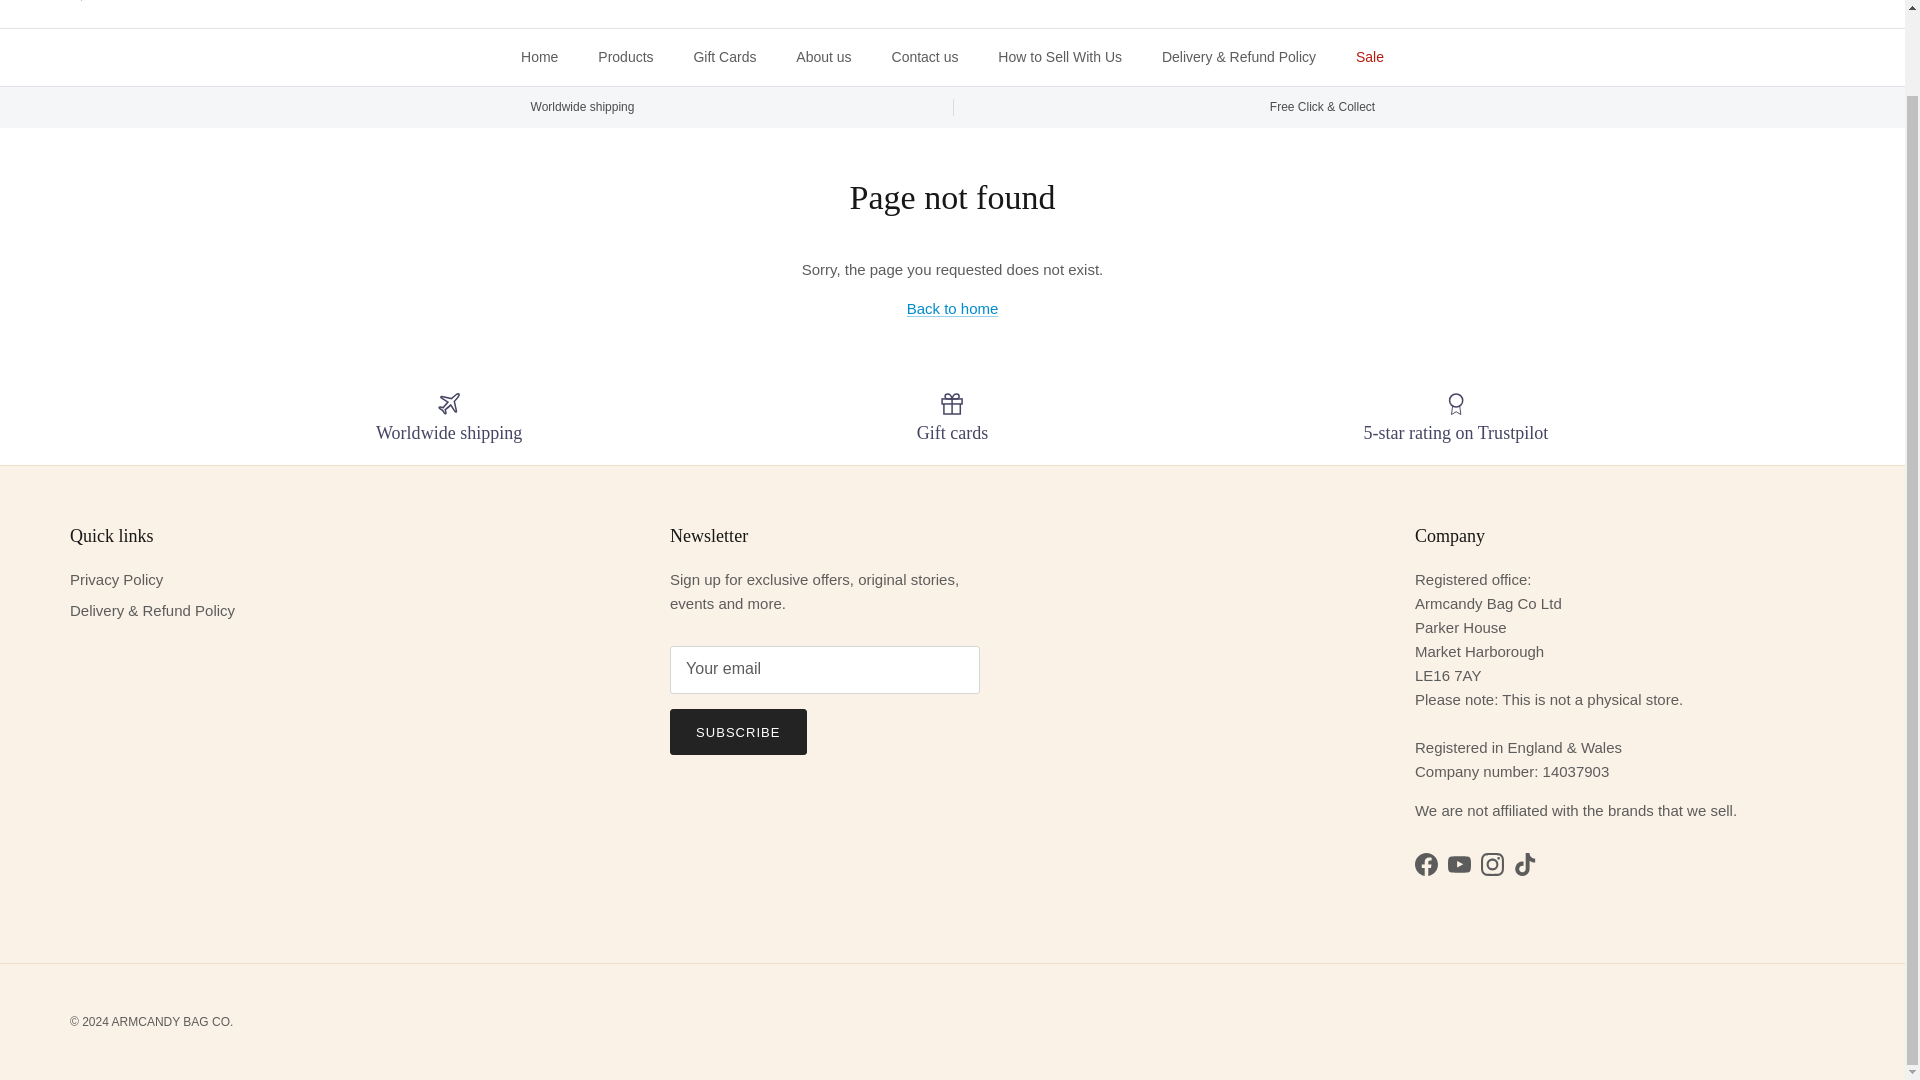 The image size is (1920, 1080). What do you see at coordinates (952, 4) in the screenshot?
I see `ARMCANDY BAG CO` at bounding box center [952, 4].